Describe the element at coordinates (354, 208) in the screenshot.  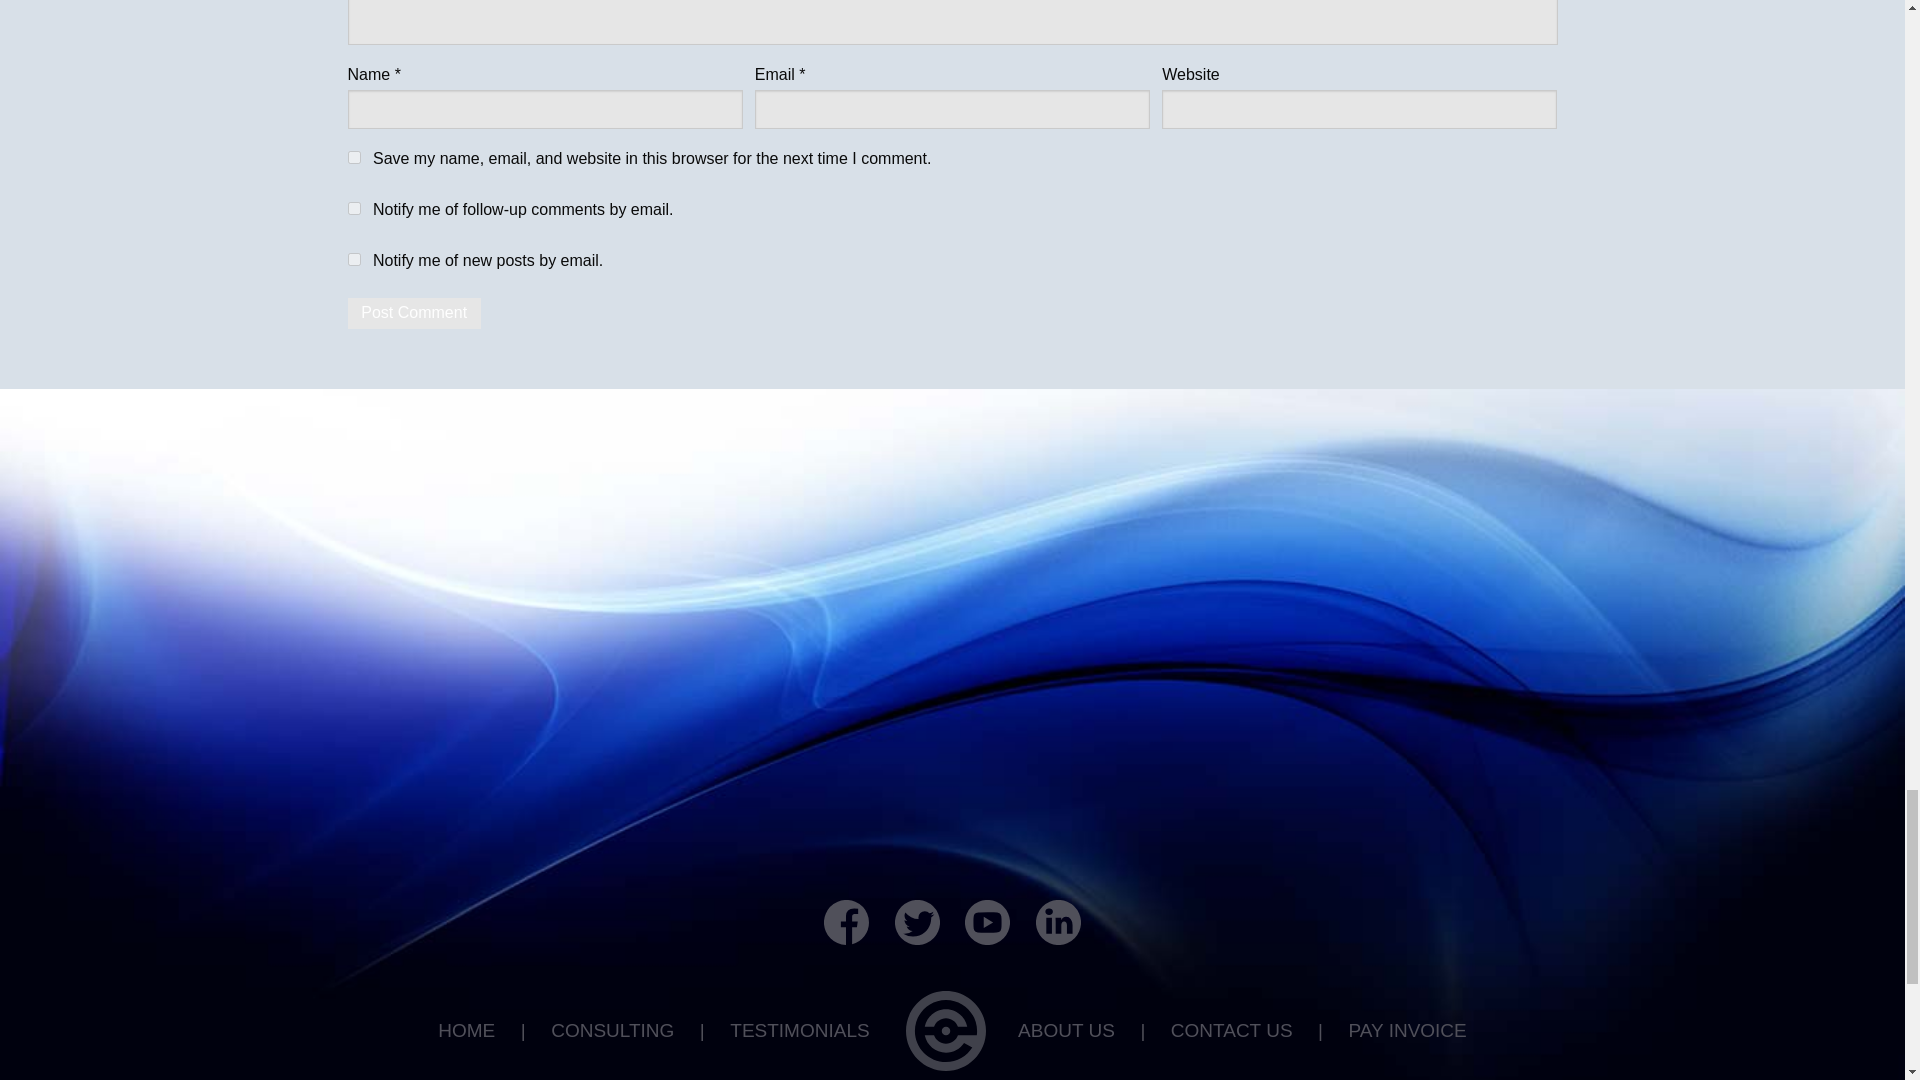
I see `subscribe` at that location.